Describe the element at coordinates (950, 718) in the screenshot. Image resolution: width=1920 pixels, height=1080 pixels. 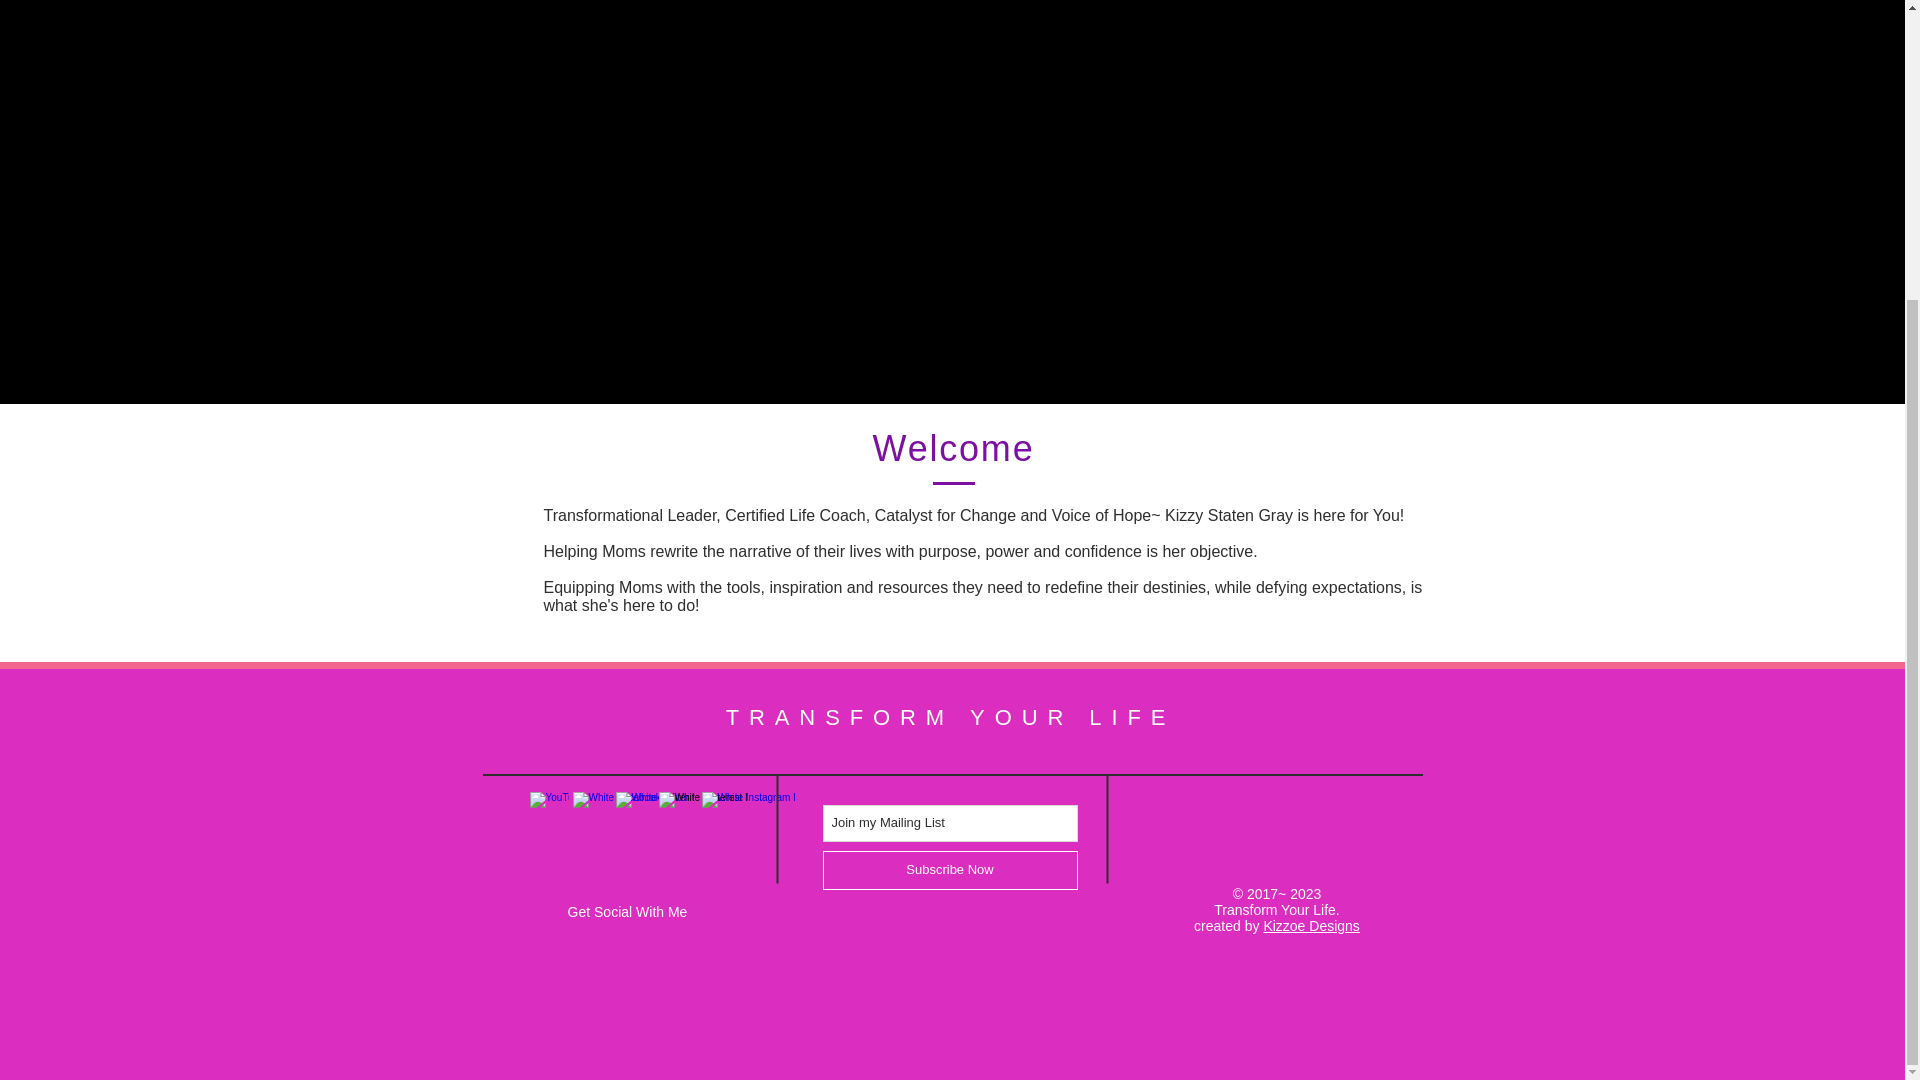
I see `TRANSFORM YOUR LIFE` at that location.